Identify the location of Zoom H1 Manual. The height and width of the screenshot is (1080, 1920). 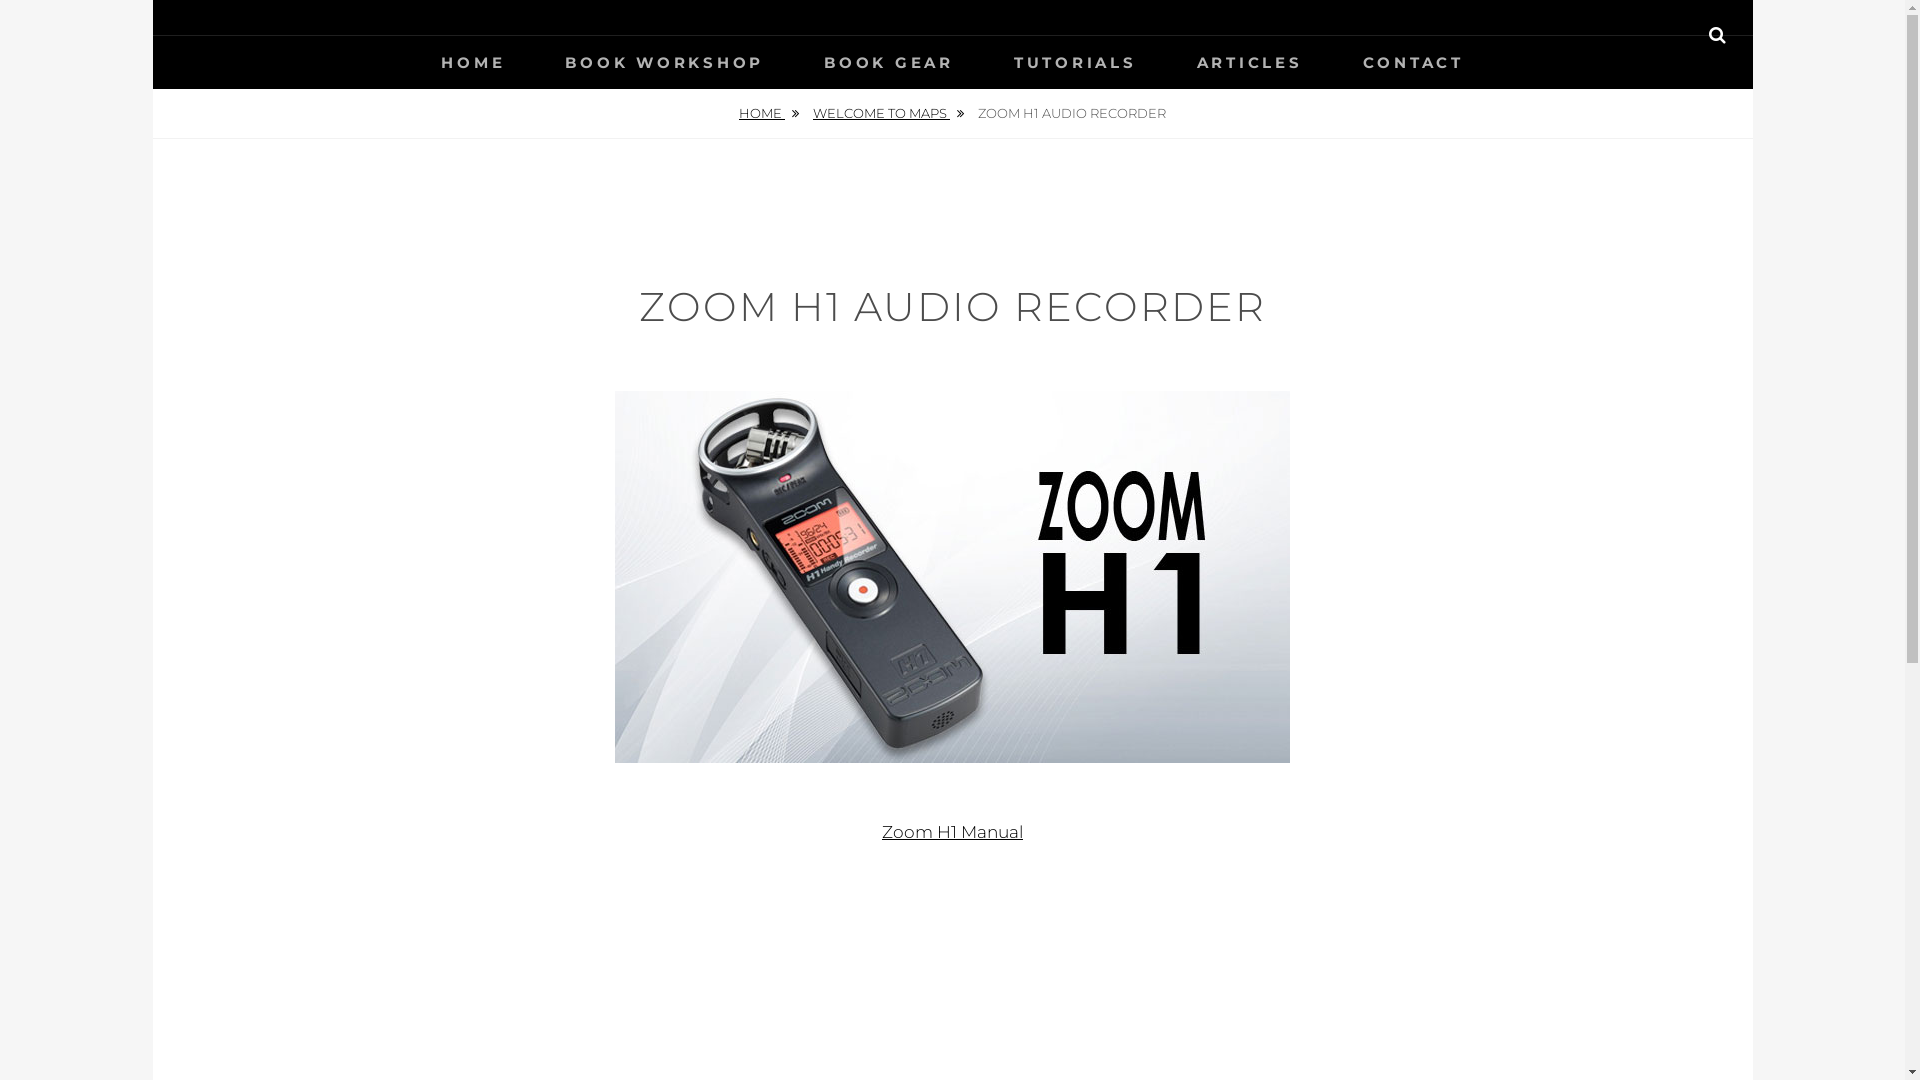
(952, 832).